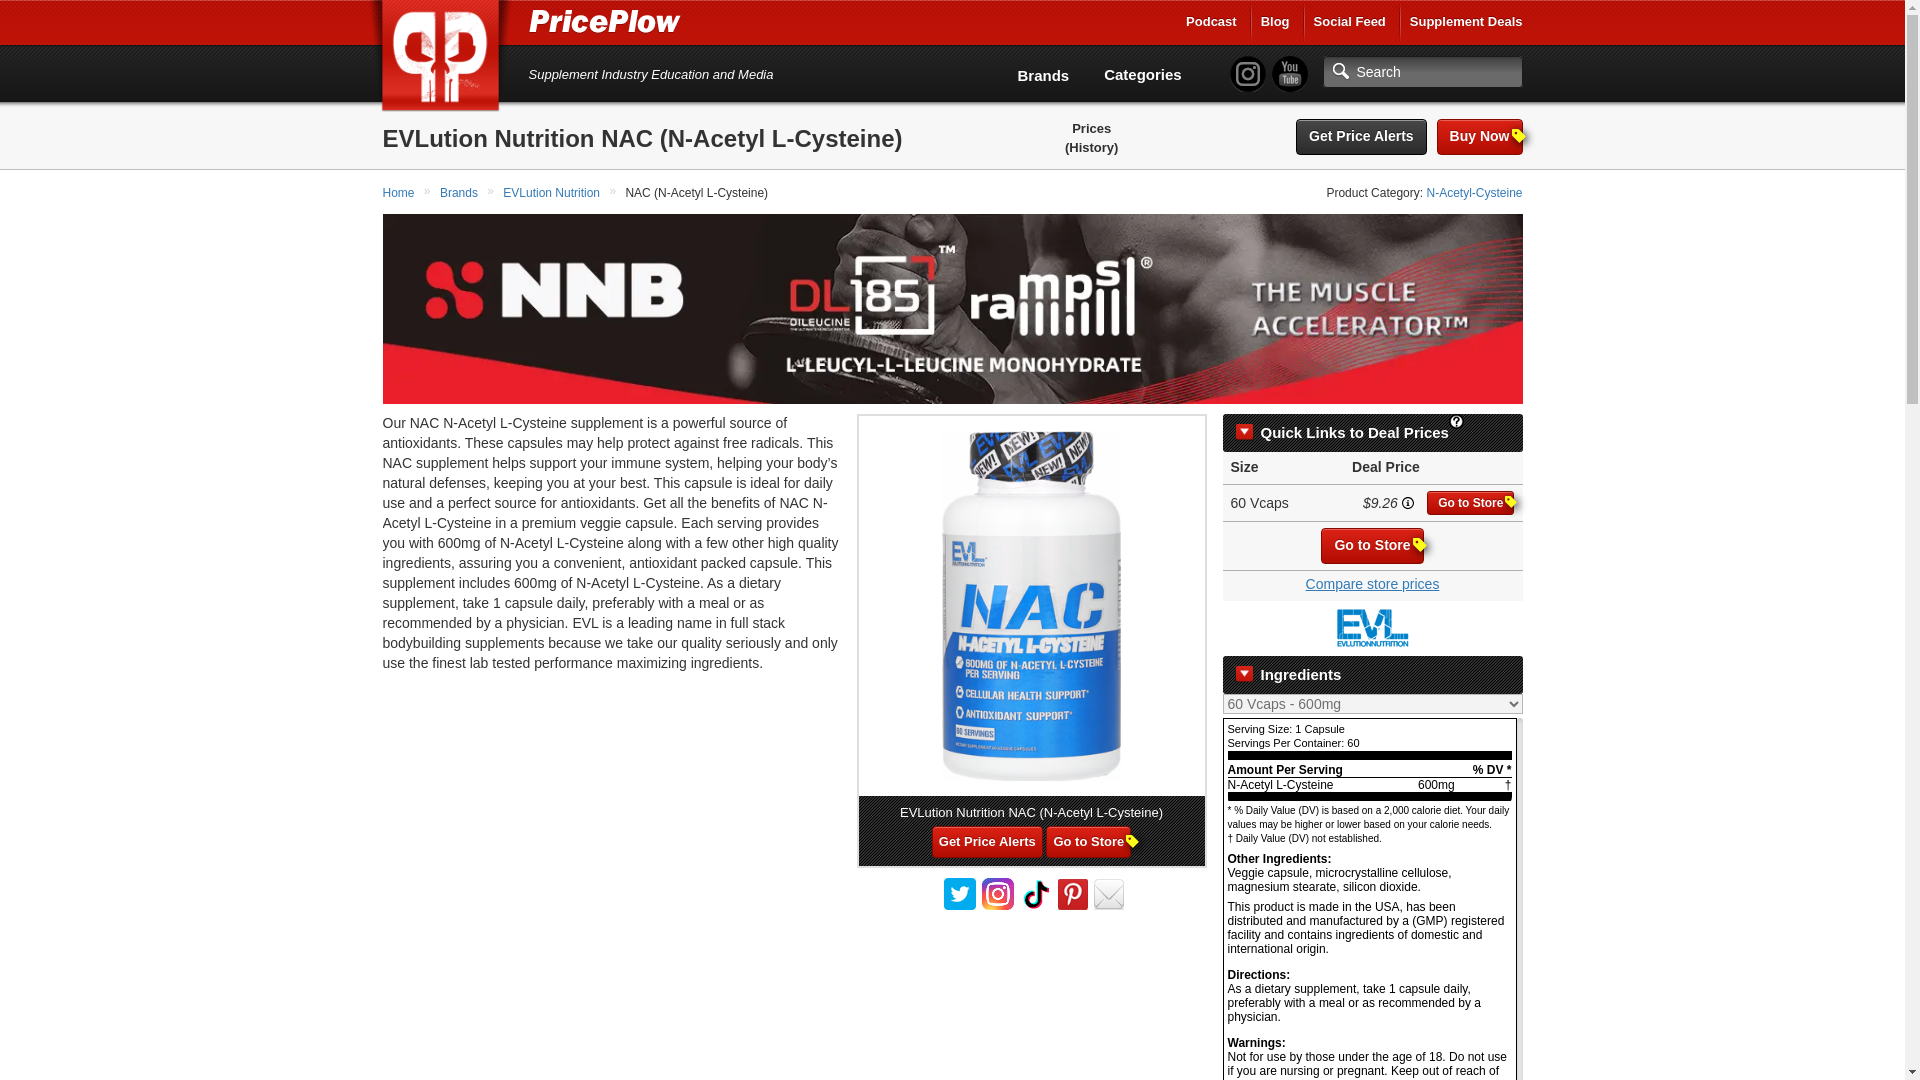 This screenshot has height=1080, width=1920. What do you see at coordinates (1043, 75) in the screenshot?
I see `See all Brands on PricePlow - Over 1200 of them!` at bounding box center [1043, 75].